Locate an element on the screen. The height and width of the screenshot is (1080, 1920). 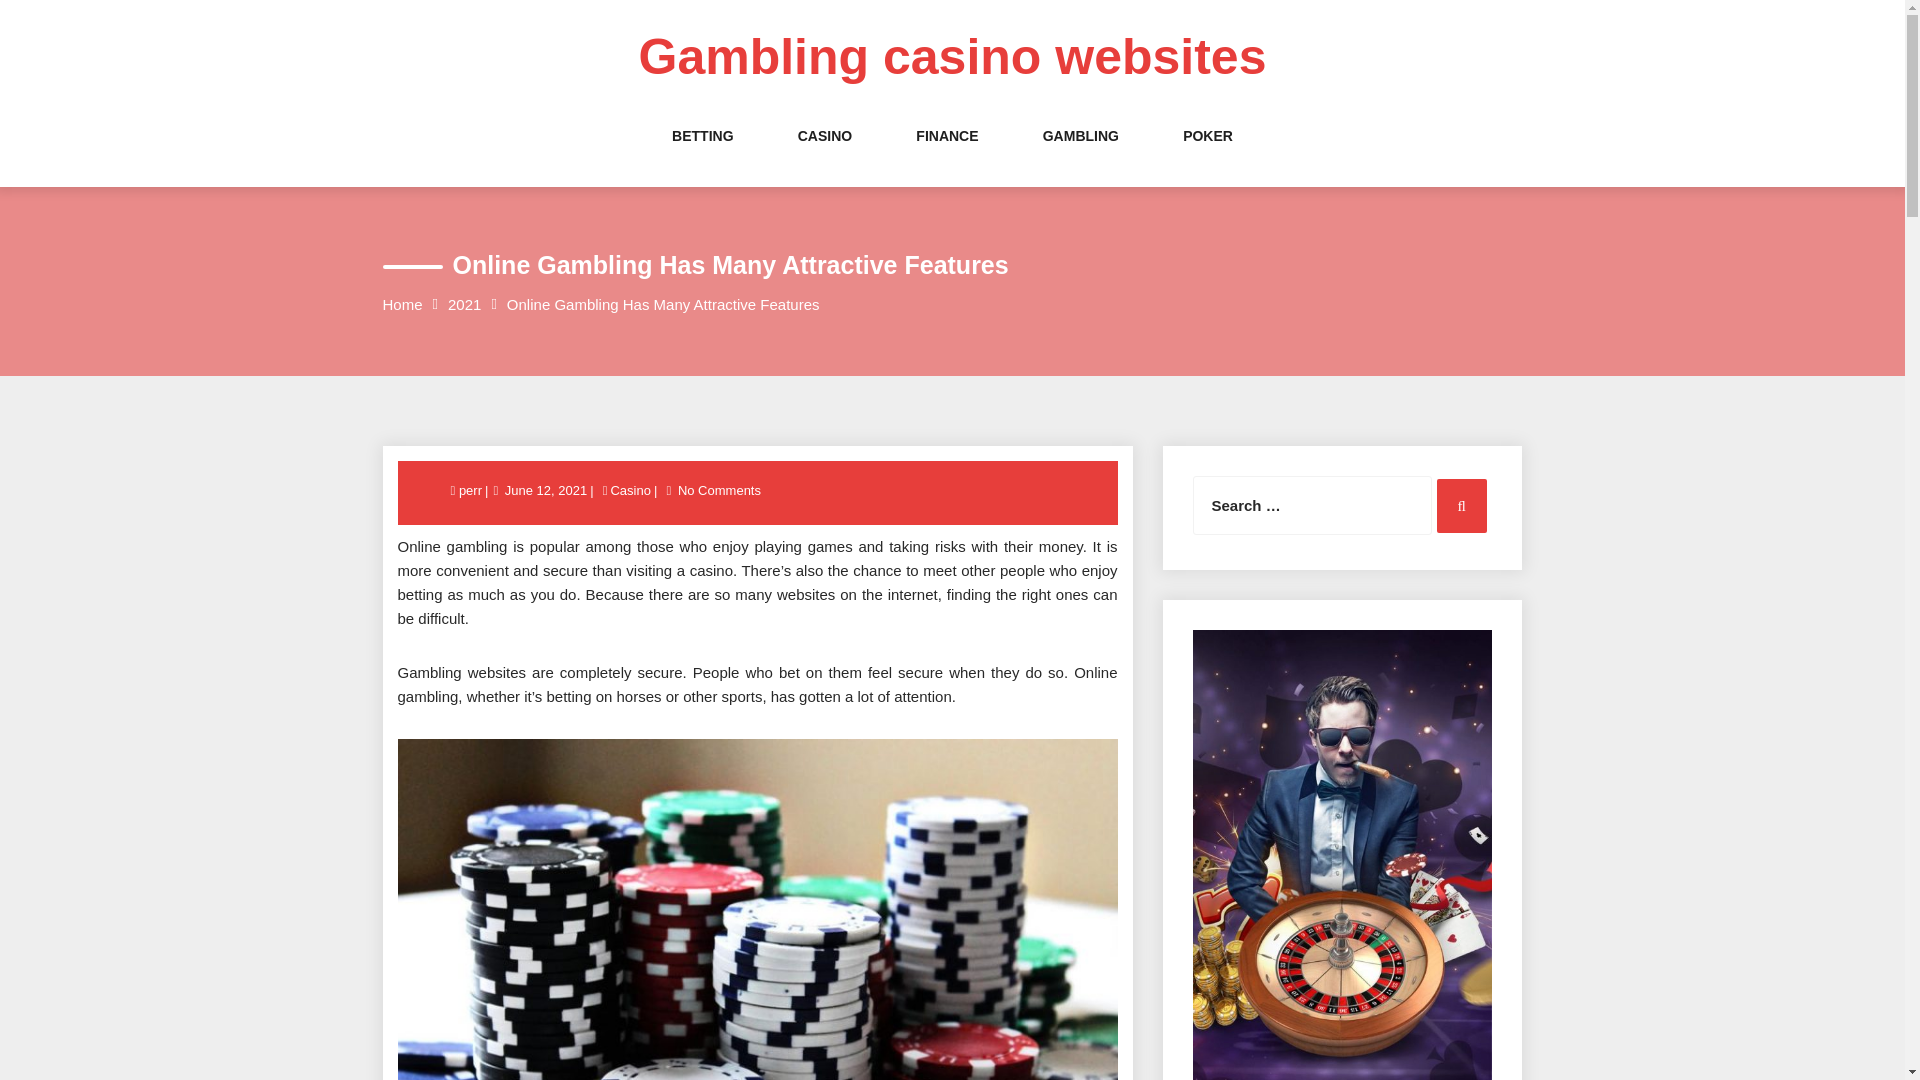
GAMBLING is located at coordinates (1080, 156).